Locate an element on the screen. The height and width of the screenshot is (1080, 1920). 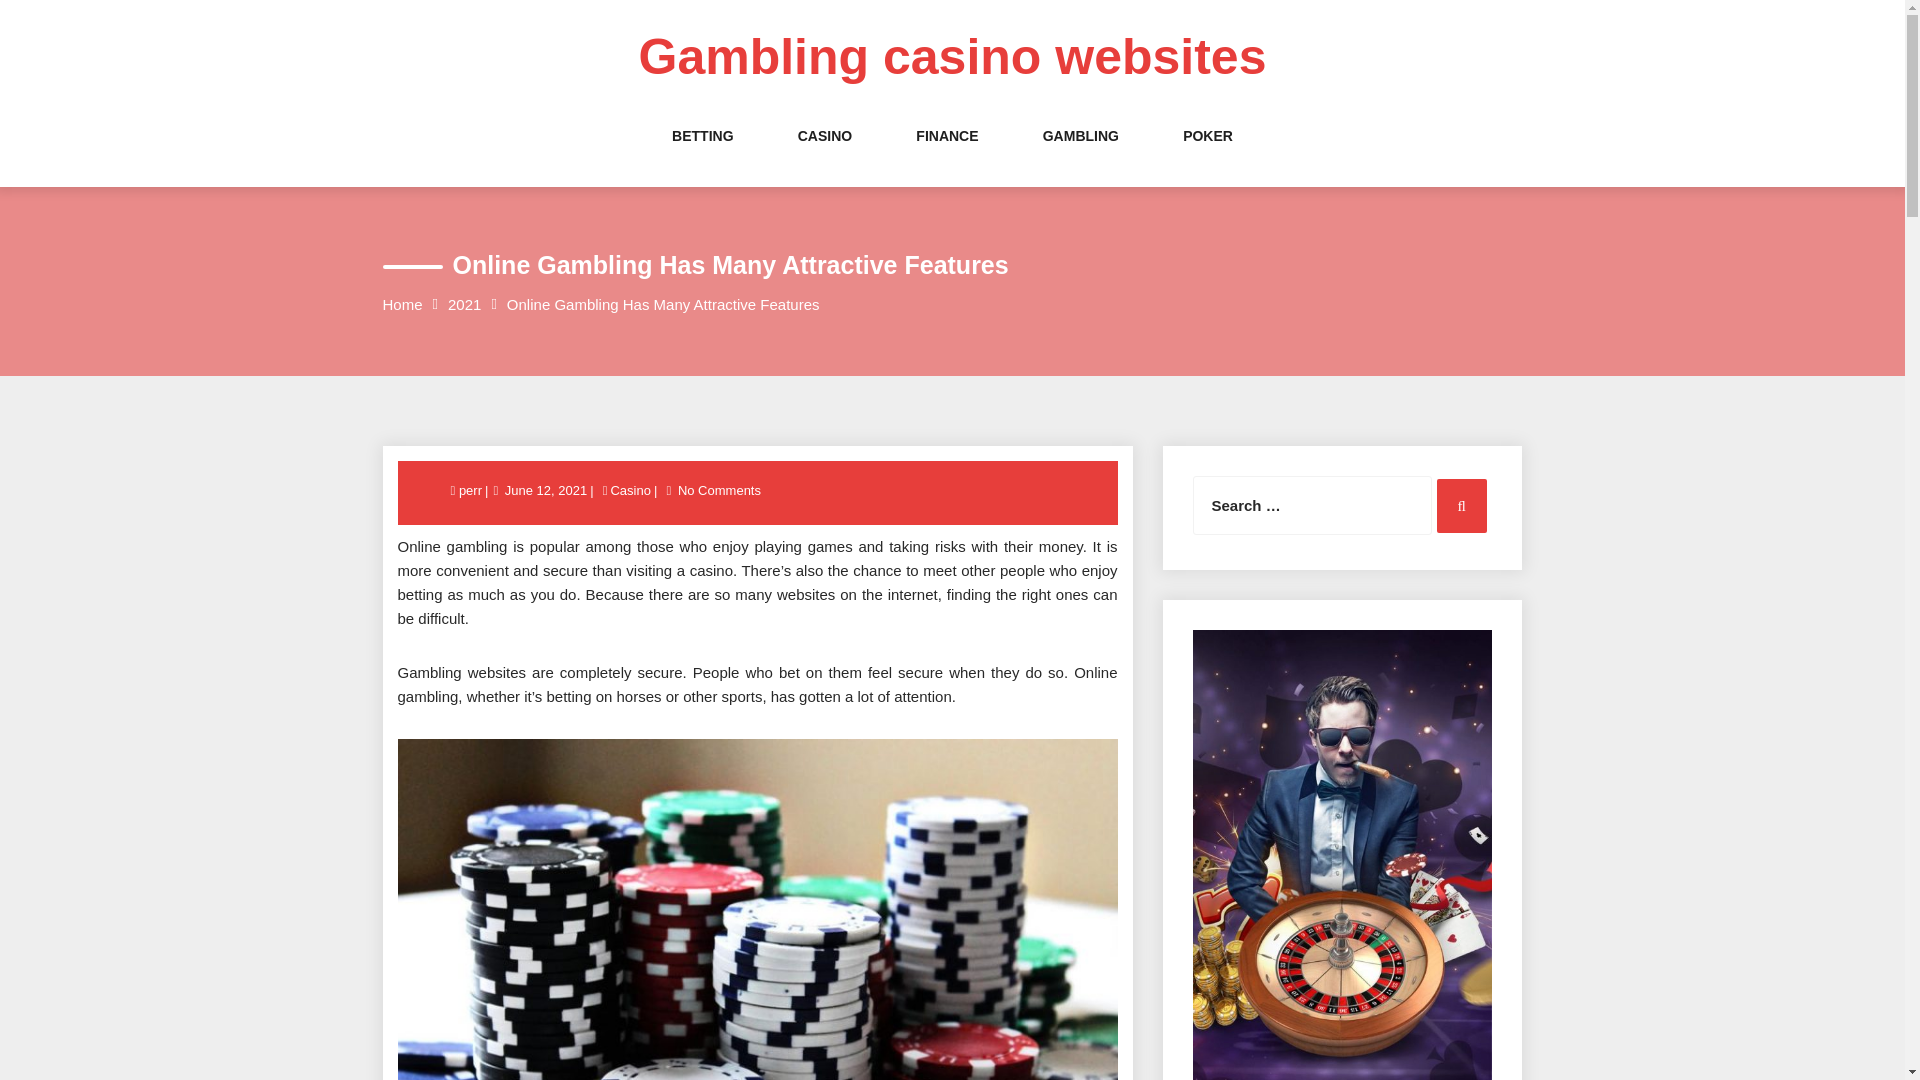
GAMBLING is located at coordinates (1080, 156).